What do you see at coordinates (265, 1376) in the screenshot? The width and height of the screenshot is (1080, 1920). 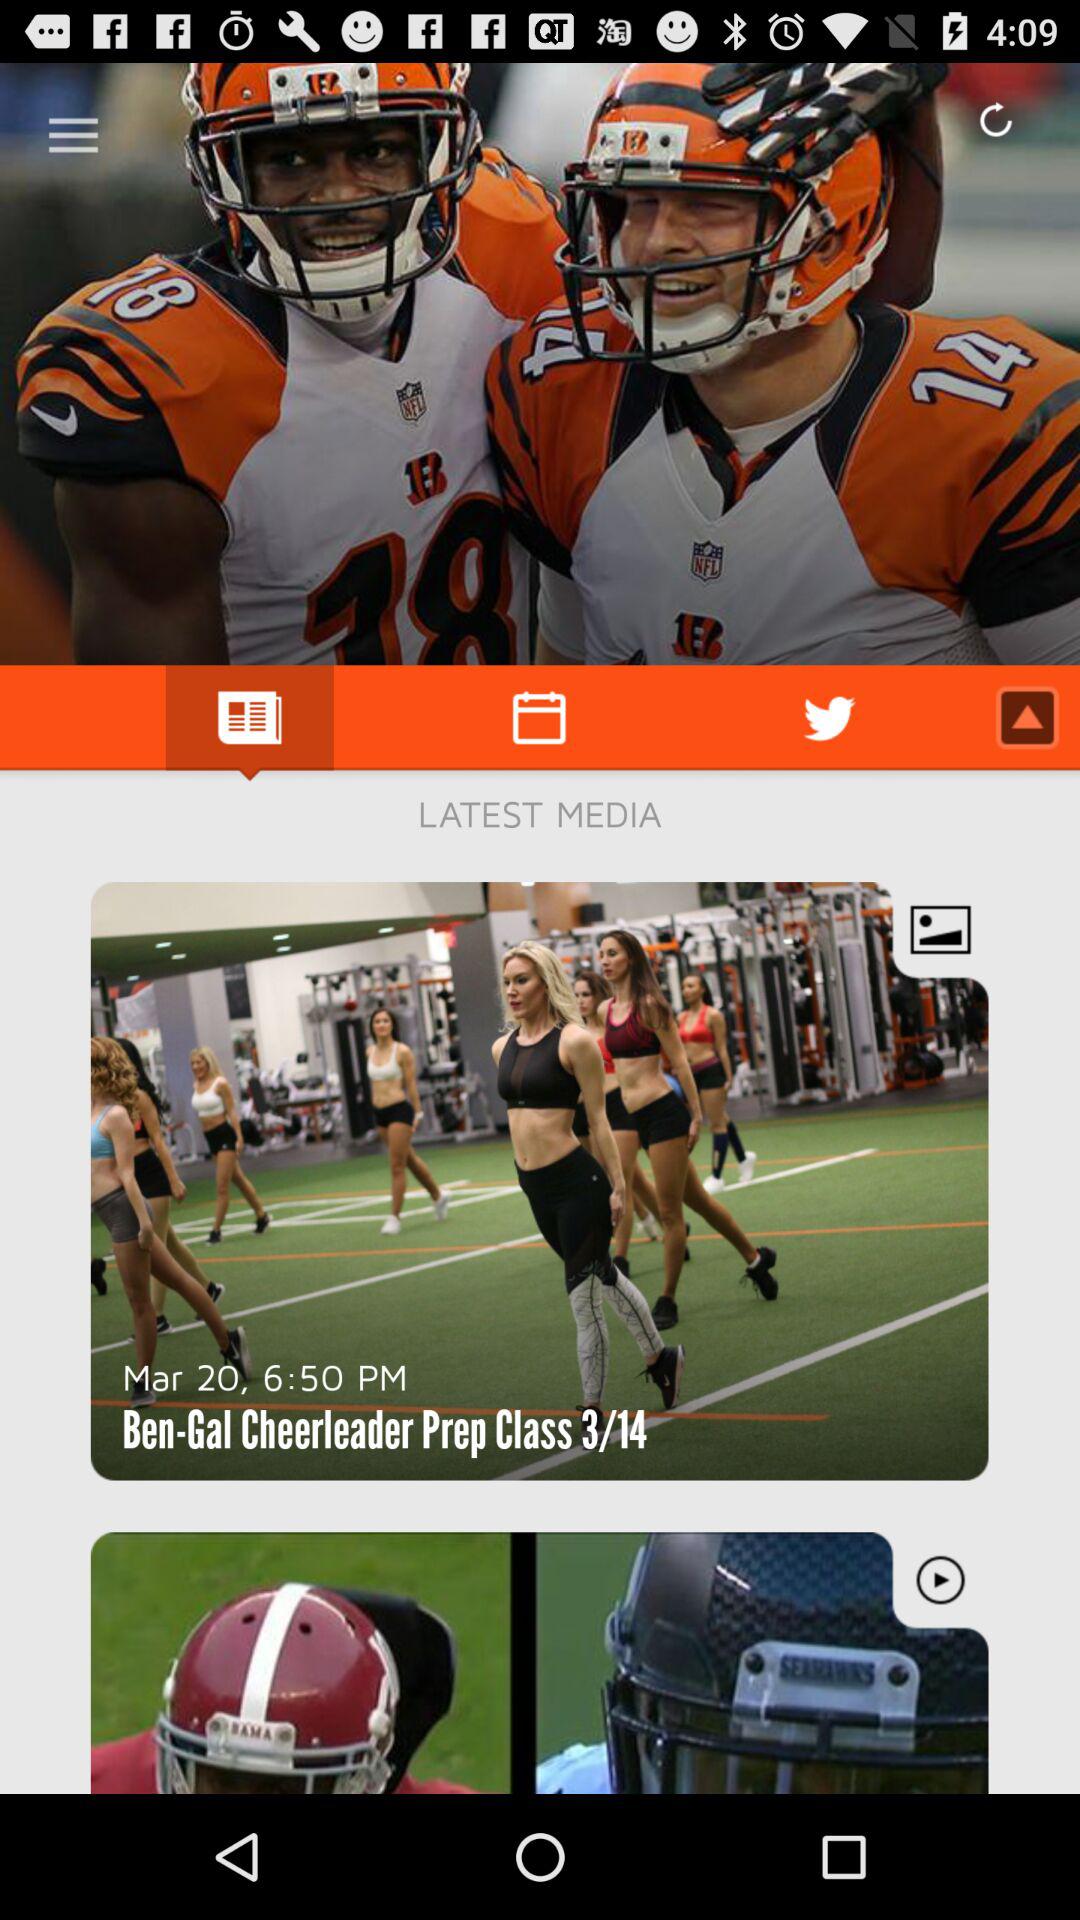 I see `launch item at the bottom left corner` at bounding box center [265, 1376].